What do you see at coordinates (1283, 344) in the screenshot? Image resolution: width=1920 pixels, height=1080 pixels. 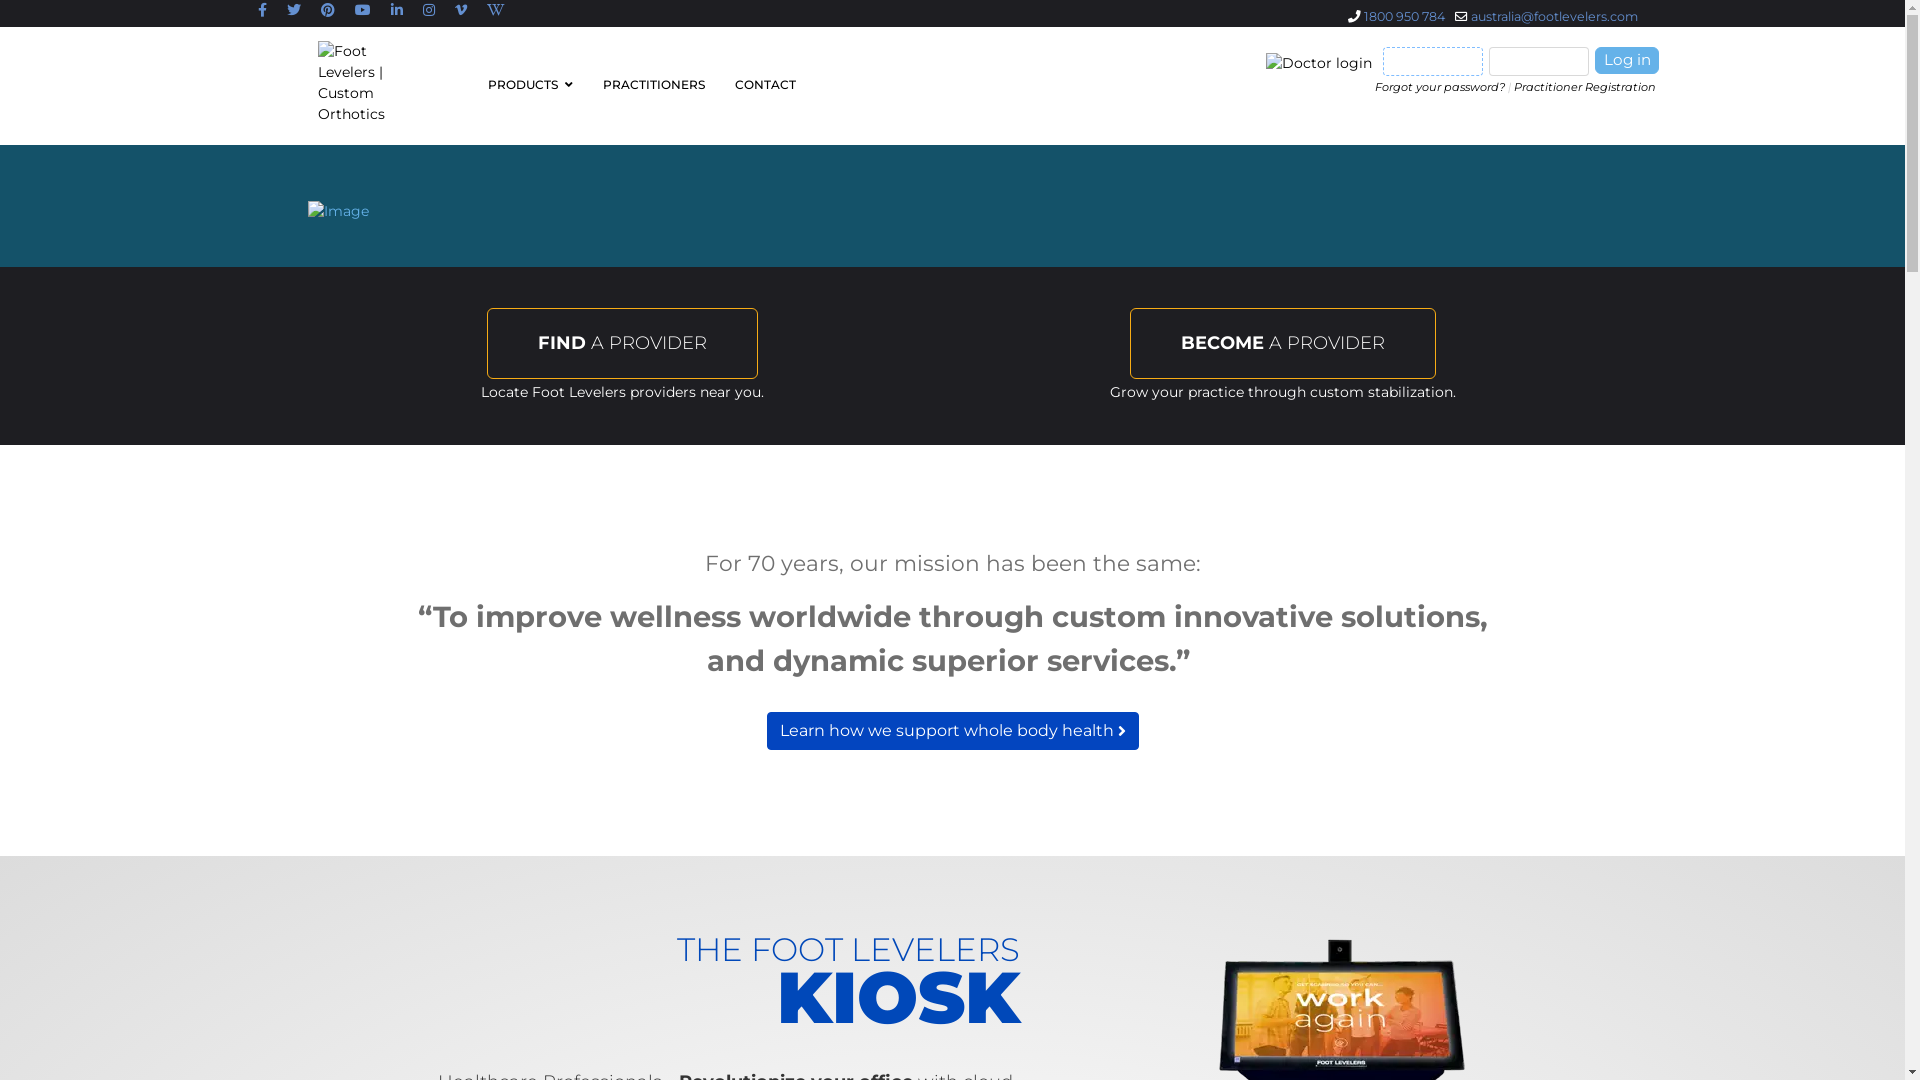 I see `BECOME A PROVIDER` at bounding box center [1283, 344].